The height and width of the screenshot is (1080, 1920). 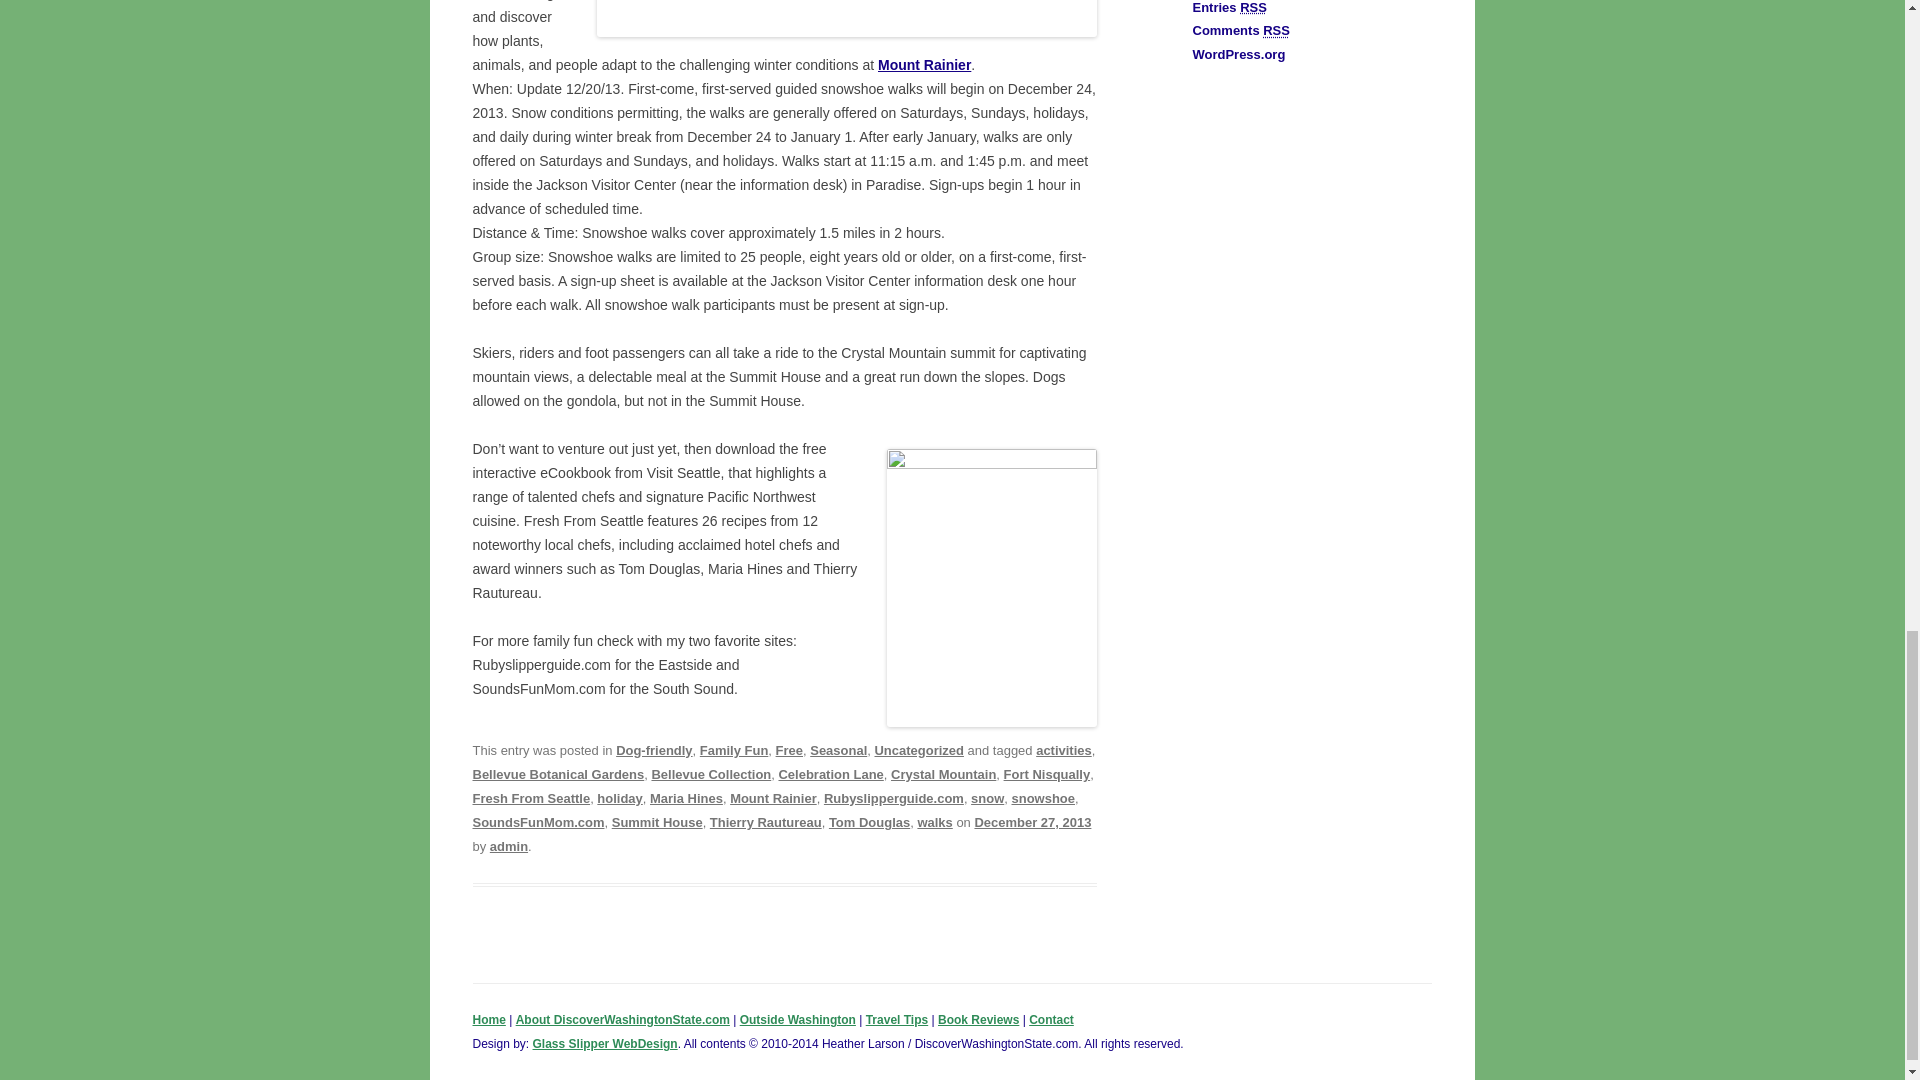 I want to click on Mount Rainier, so click(x=924, y=65).